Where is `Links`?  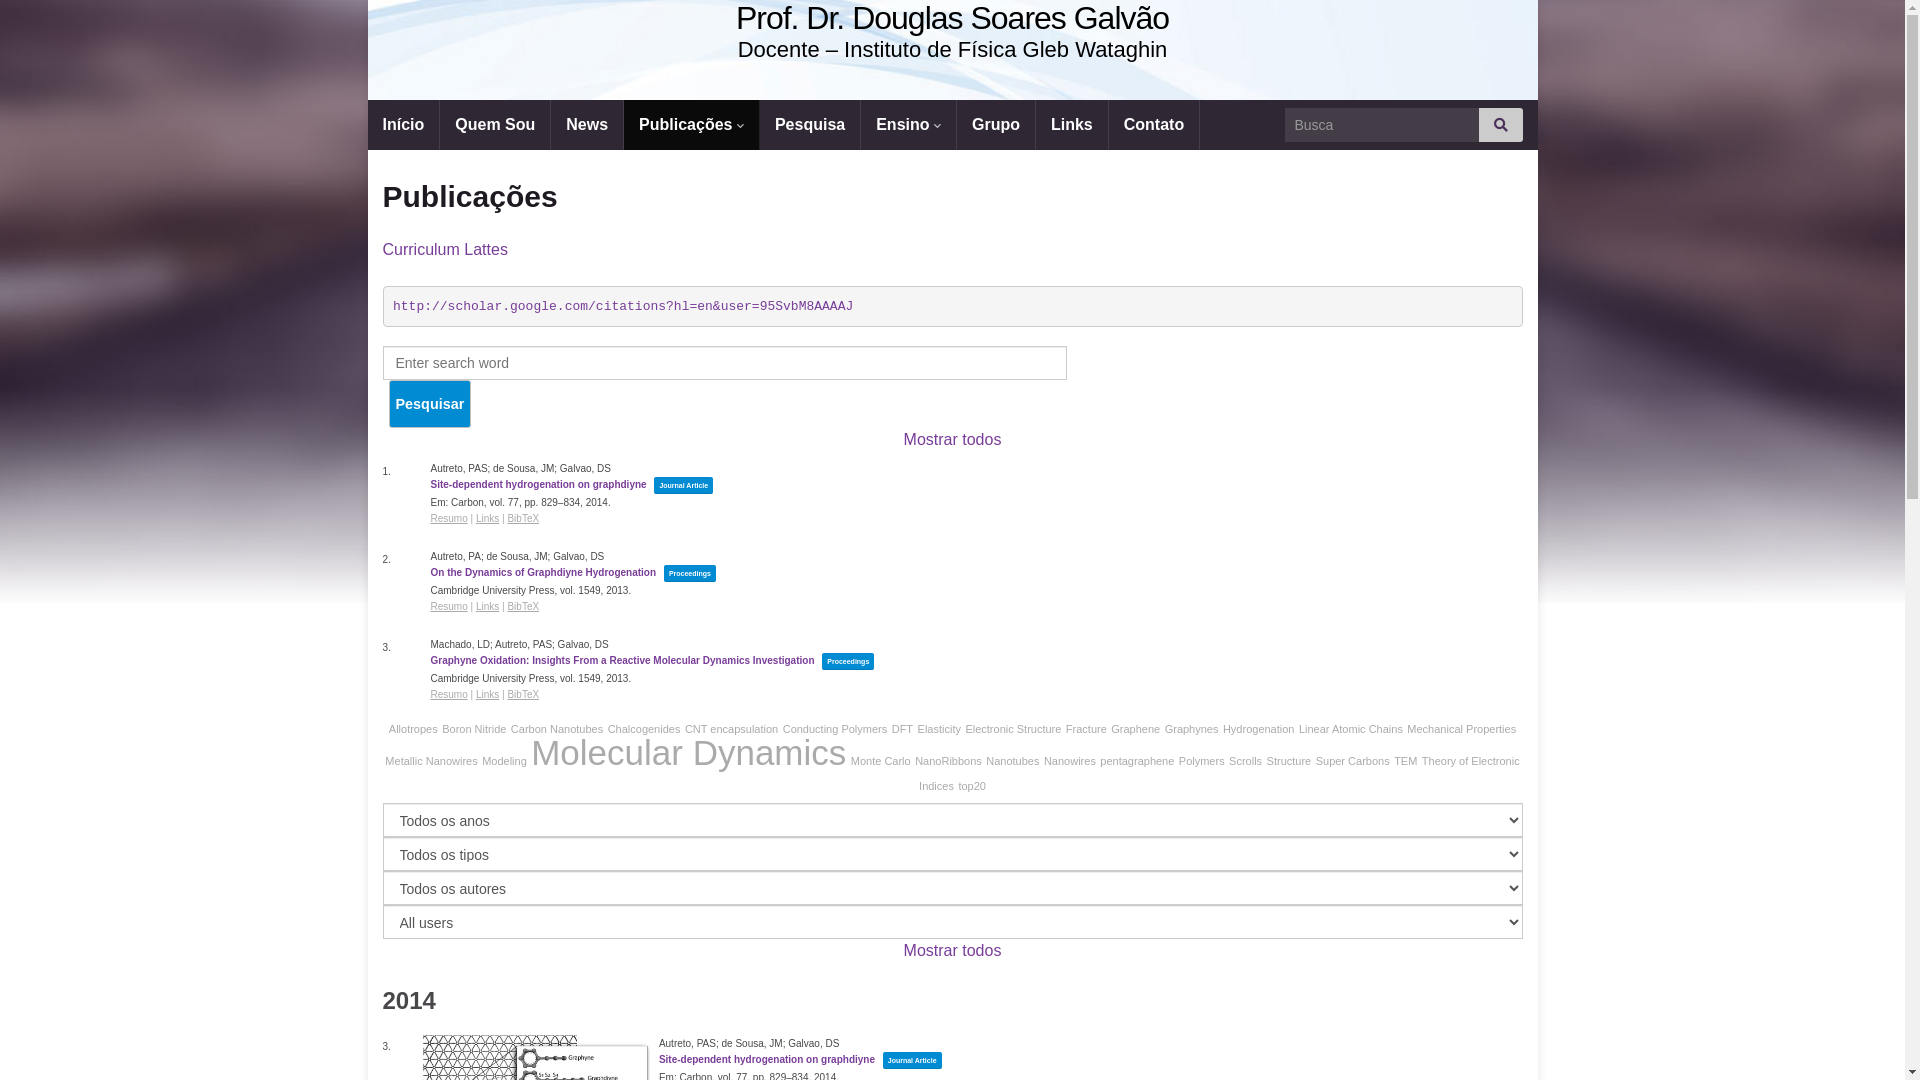
Links is located at coordinates (488, 518).